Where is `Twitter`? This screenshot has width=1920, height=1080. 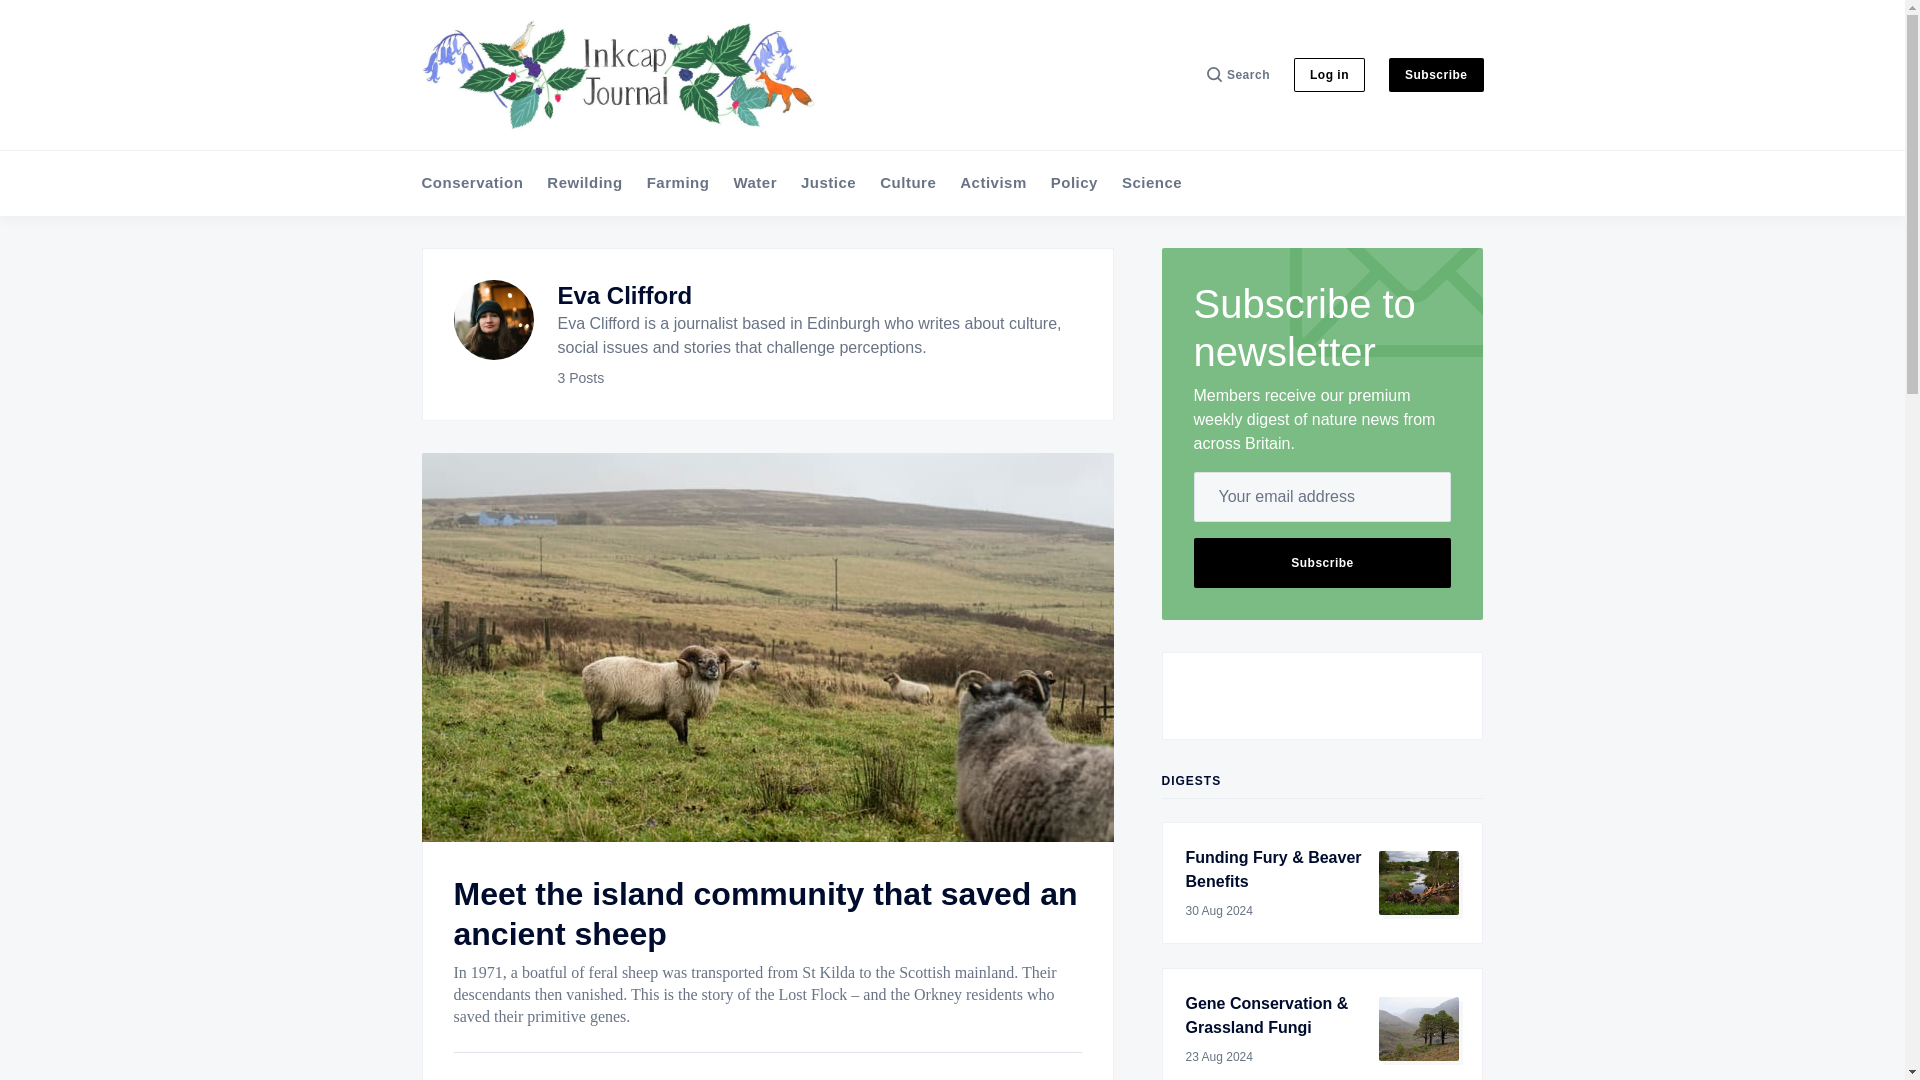 Twitter is located at coordinates (1281, 696).